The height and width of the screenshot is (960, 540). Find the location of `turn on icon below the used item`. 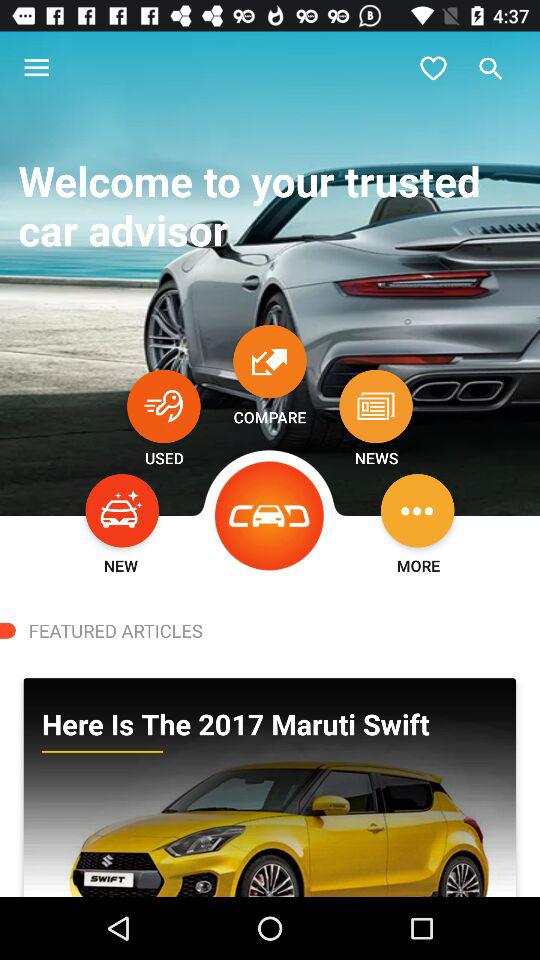

turn on icon below the used item is located at coordinates (122, 510).